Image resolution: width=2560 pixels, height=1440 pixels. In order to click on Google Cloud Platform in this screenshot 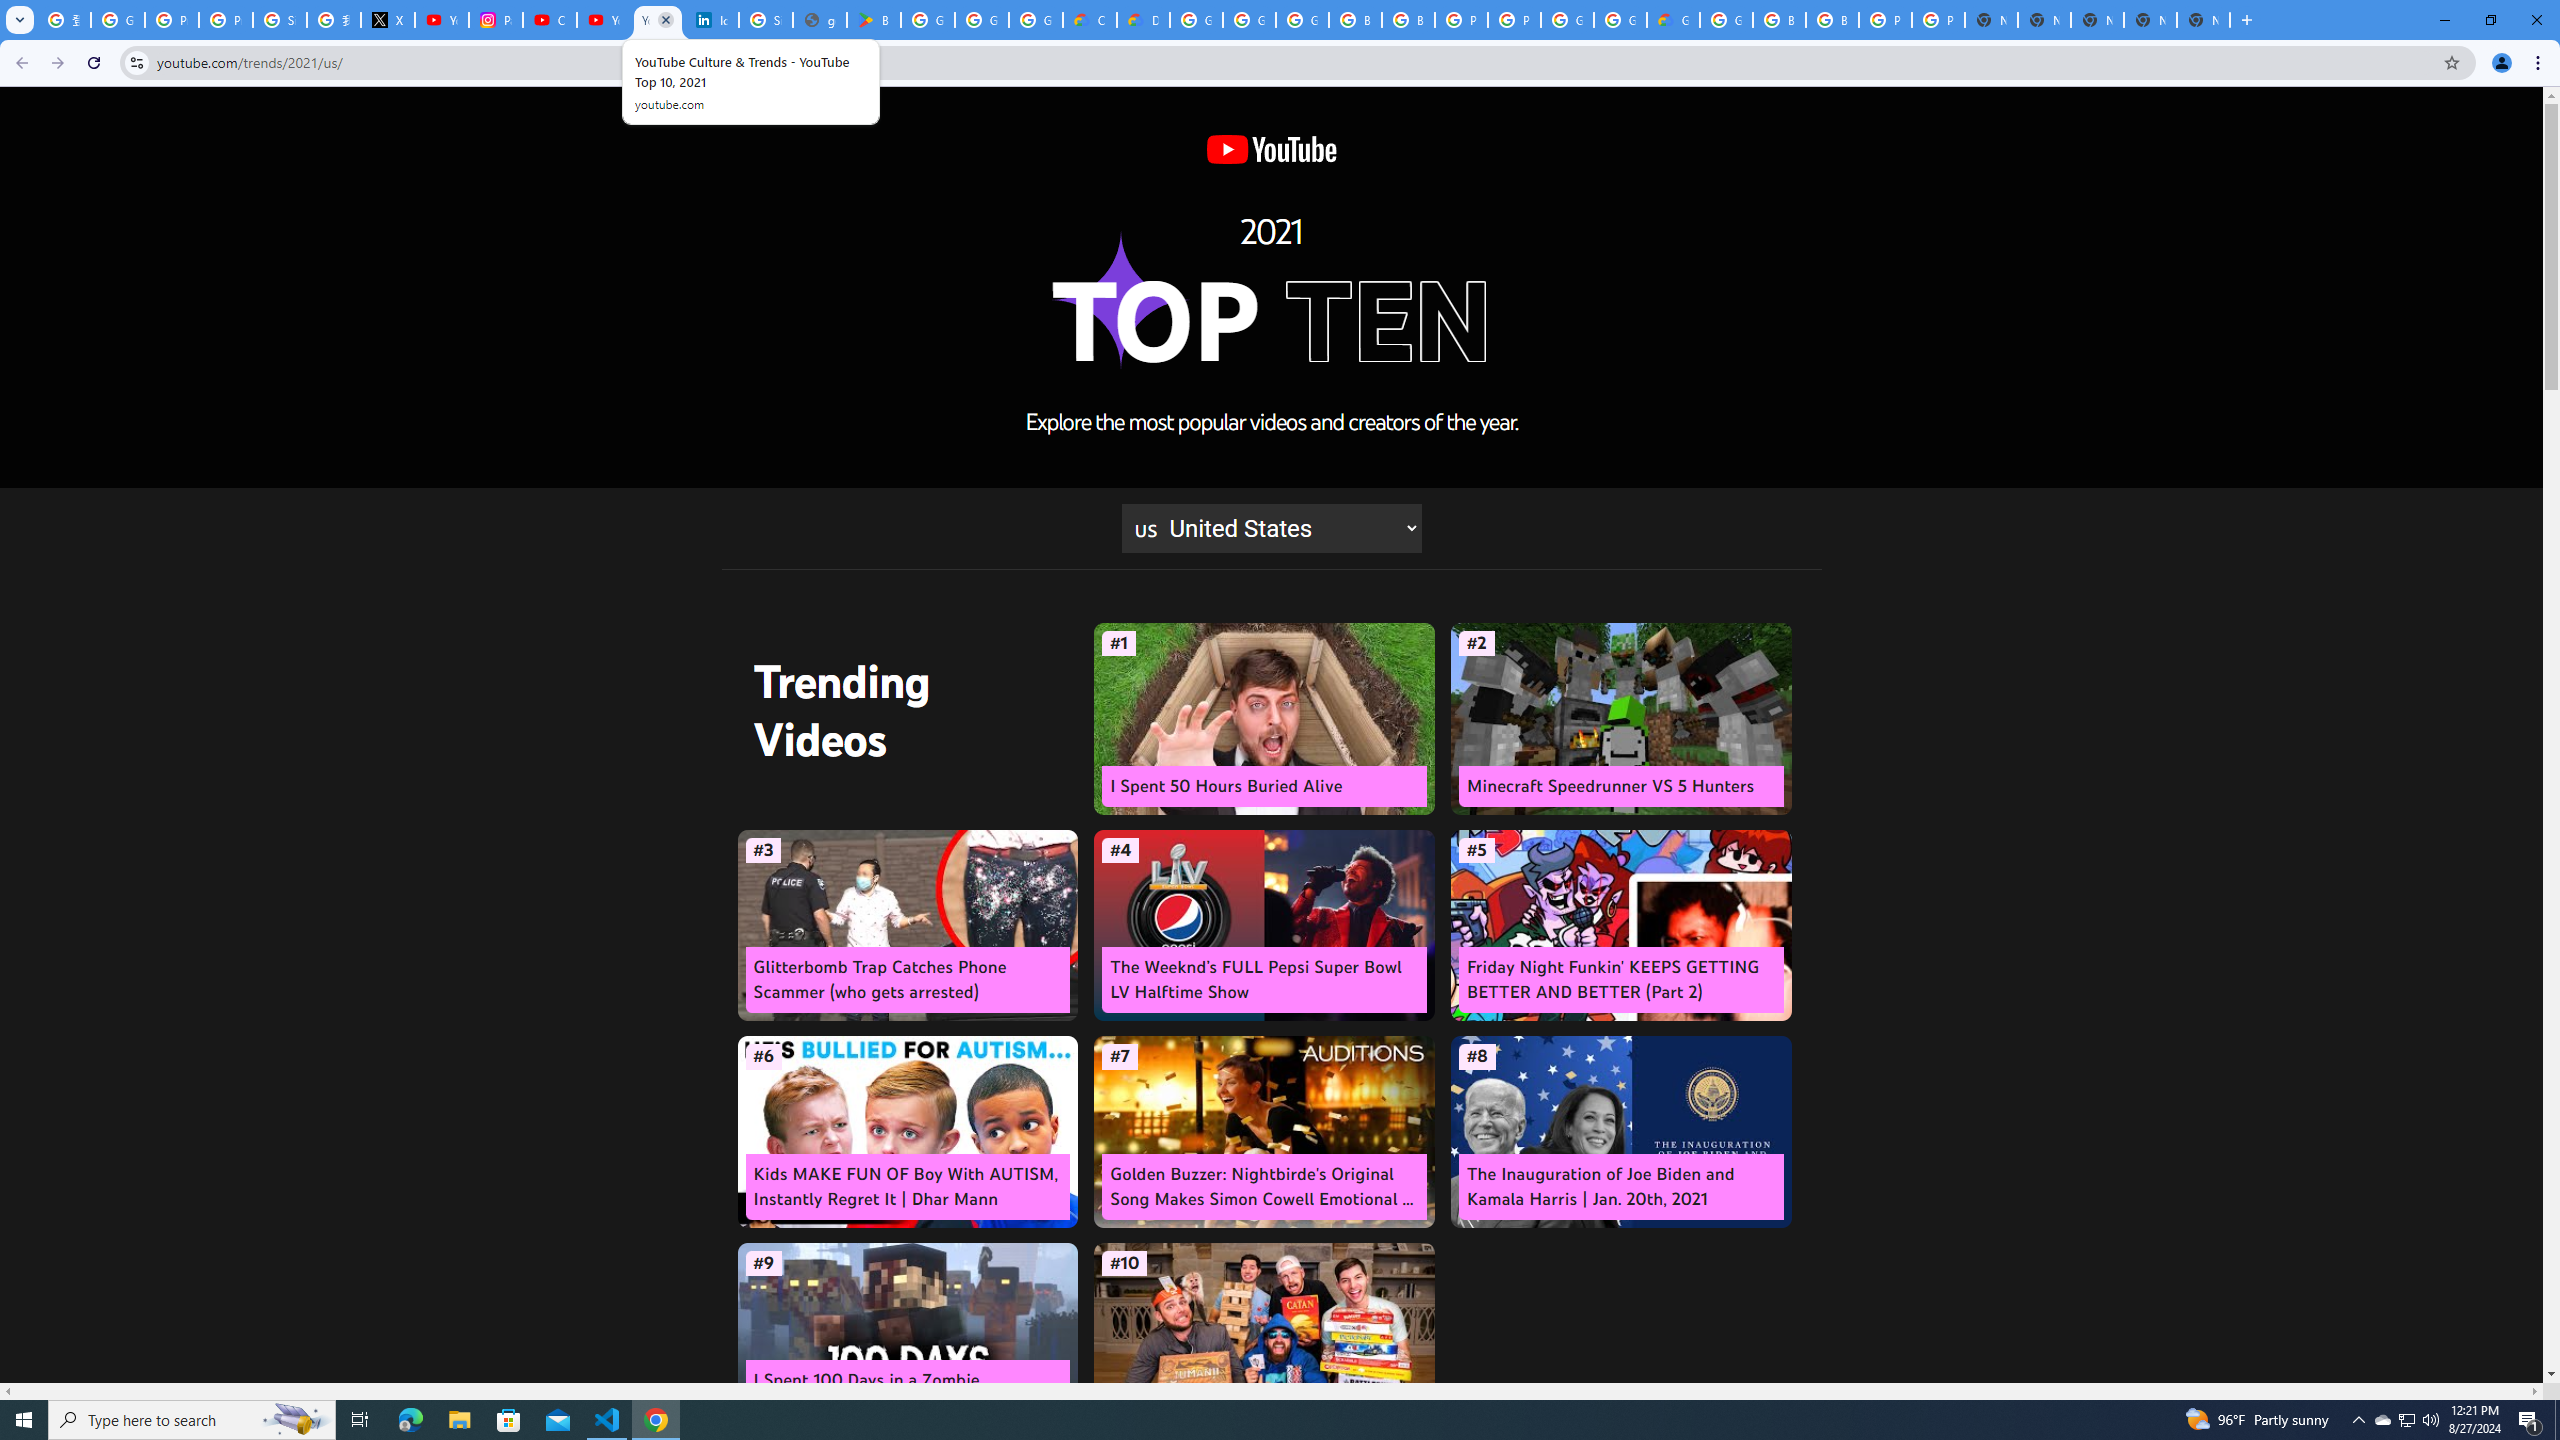, I will do `click(1726, 20)`.